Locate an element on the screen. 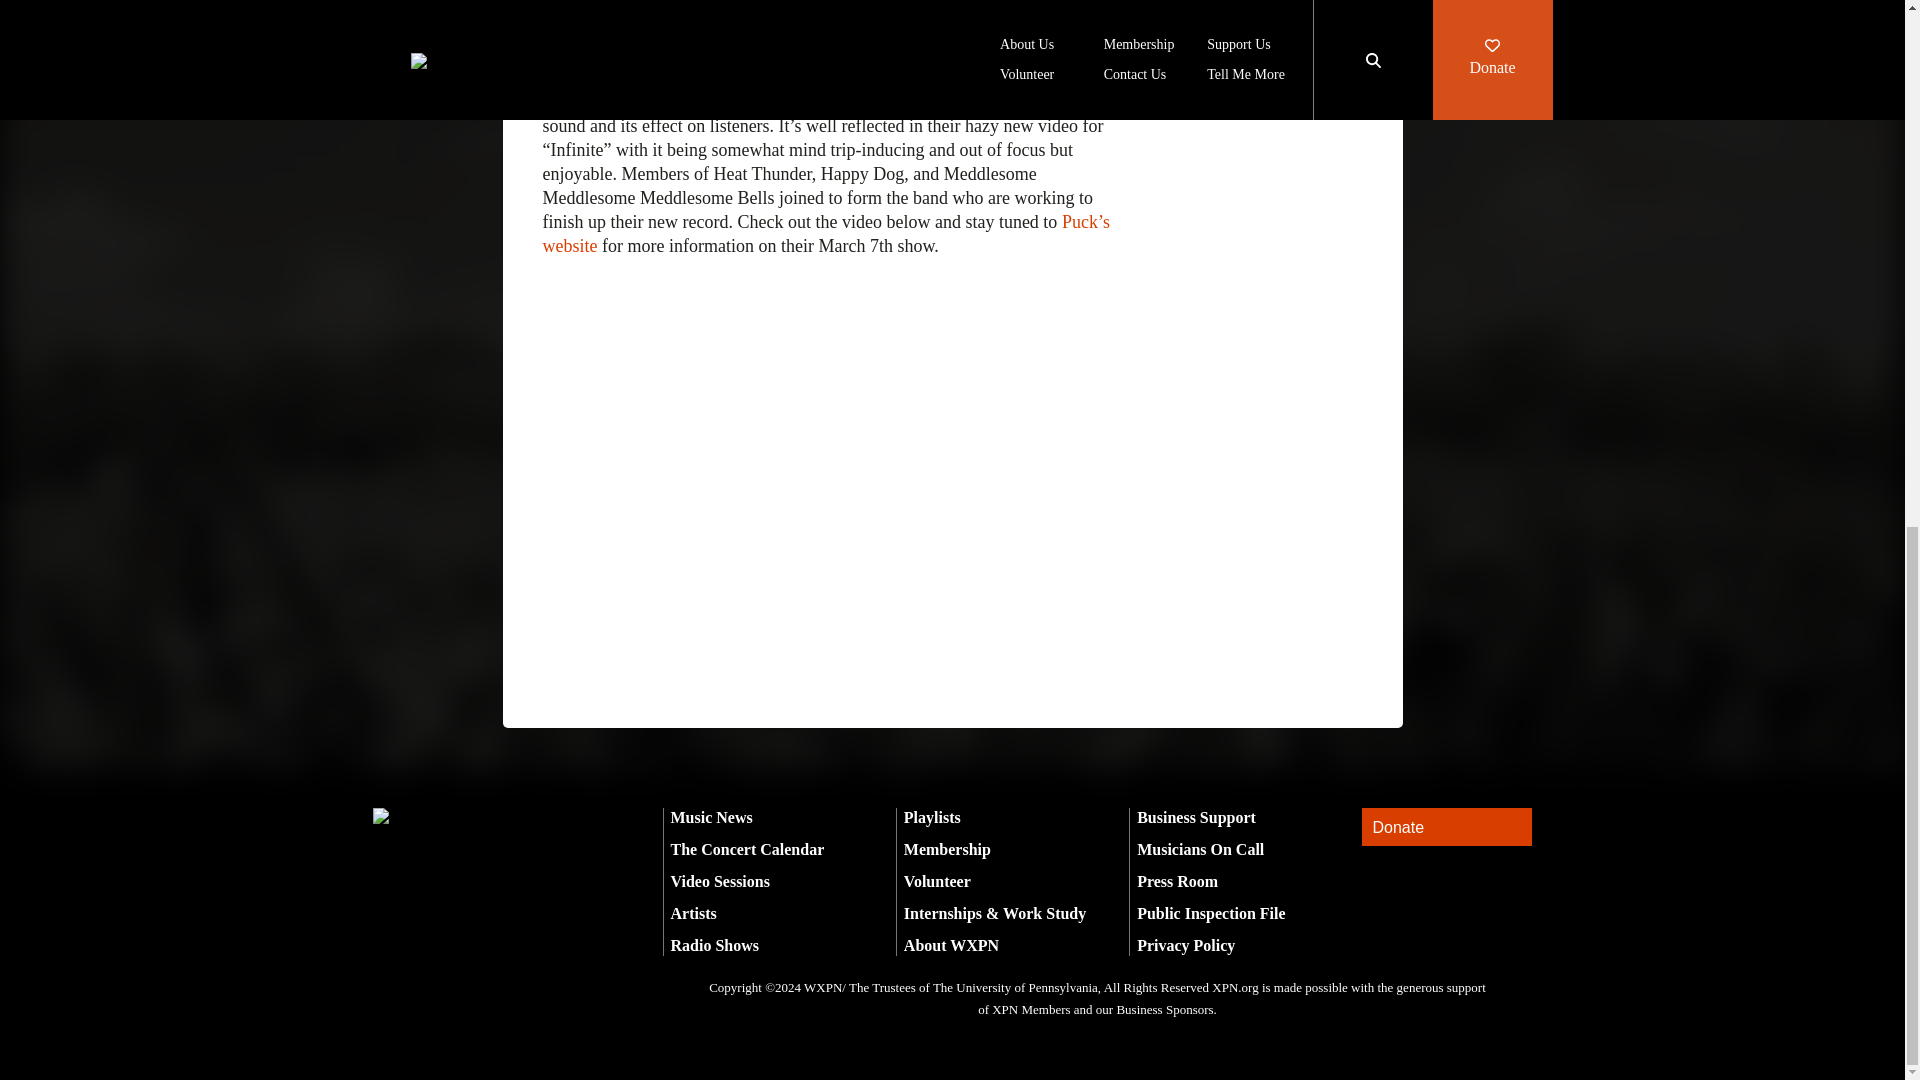 The height and width of the screenshot is (1080, 1920). Music News is located at coordinates (711, 817).